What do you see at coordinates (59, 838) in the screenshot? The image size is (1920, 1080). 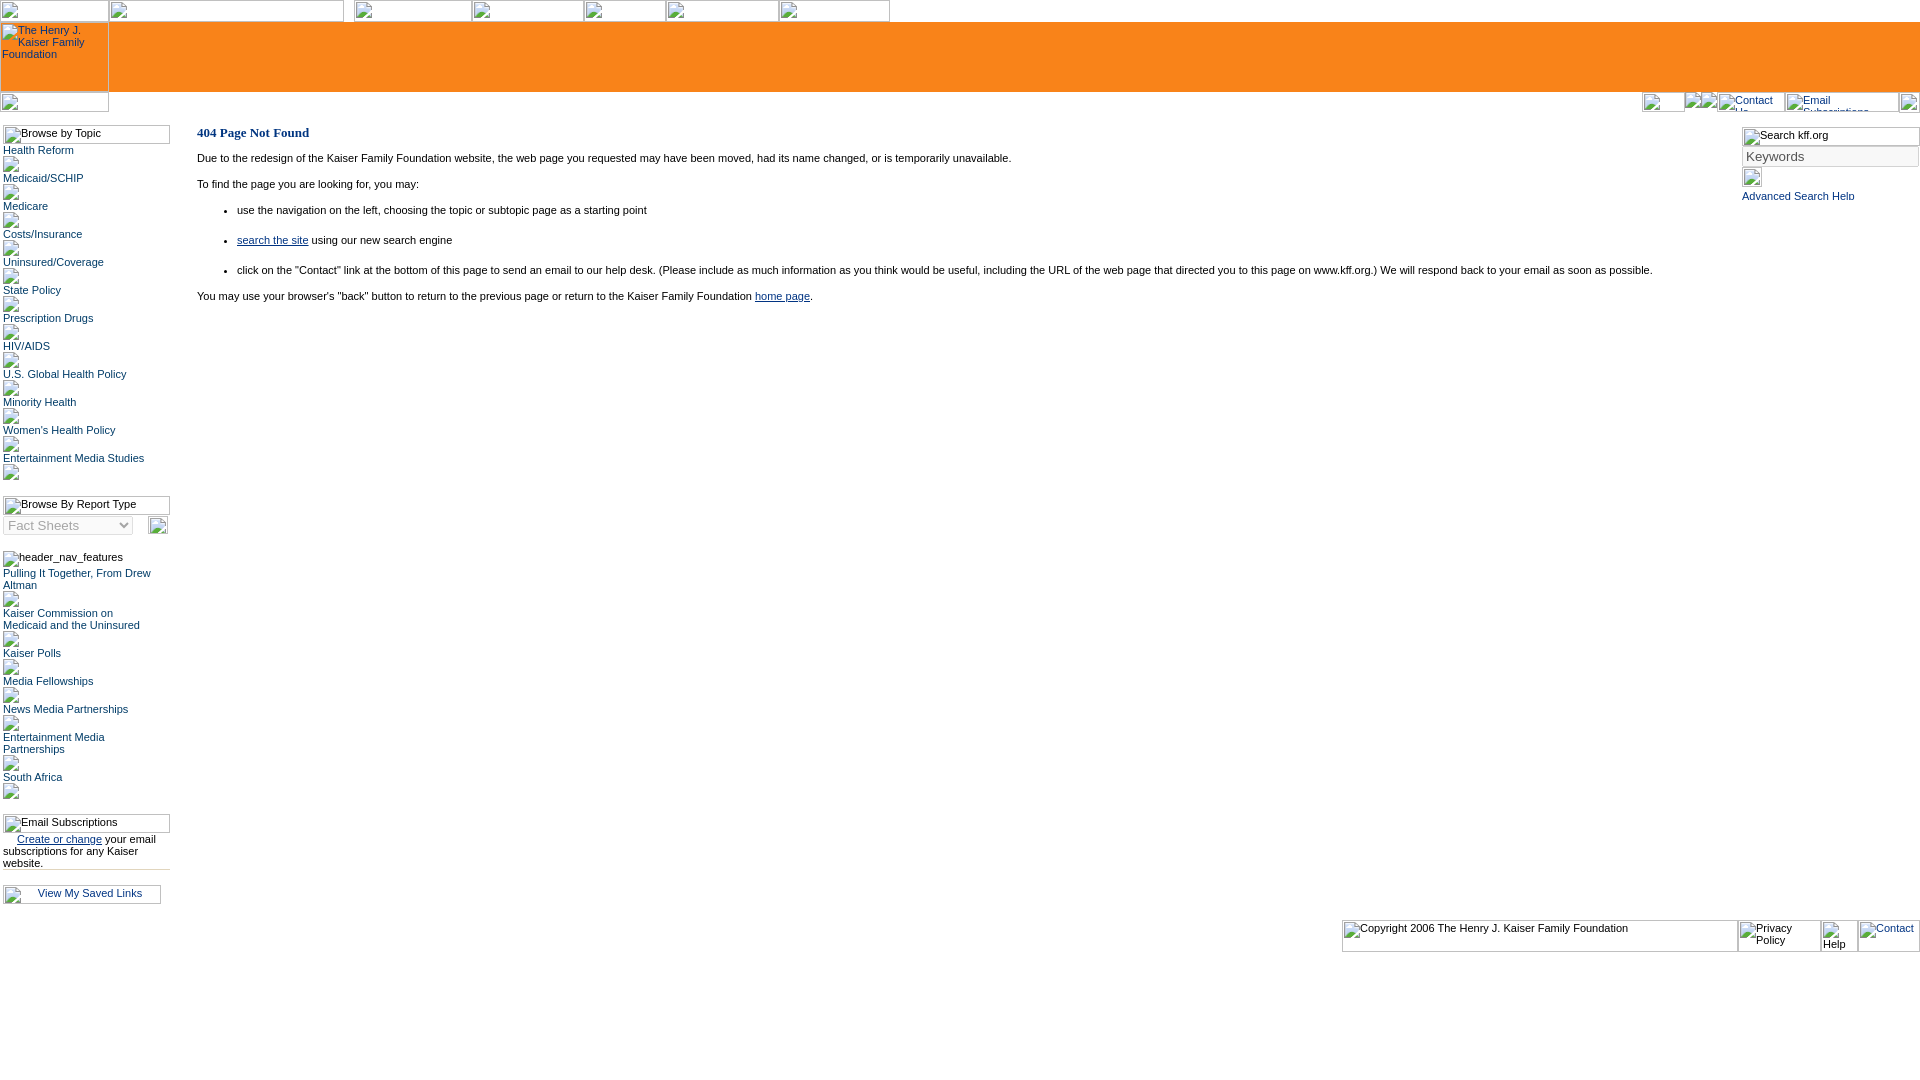 I see `Create or change` at bounding box center [59, 838].